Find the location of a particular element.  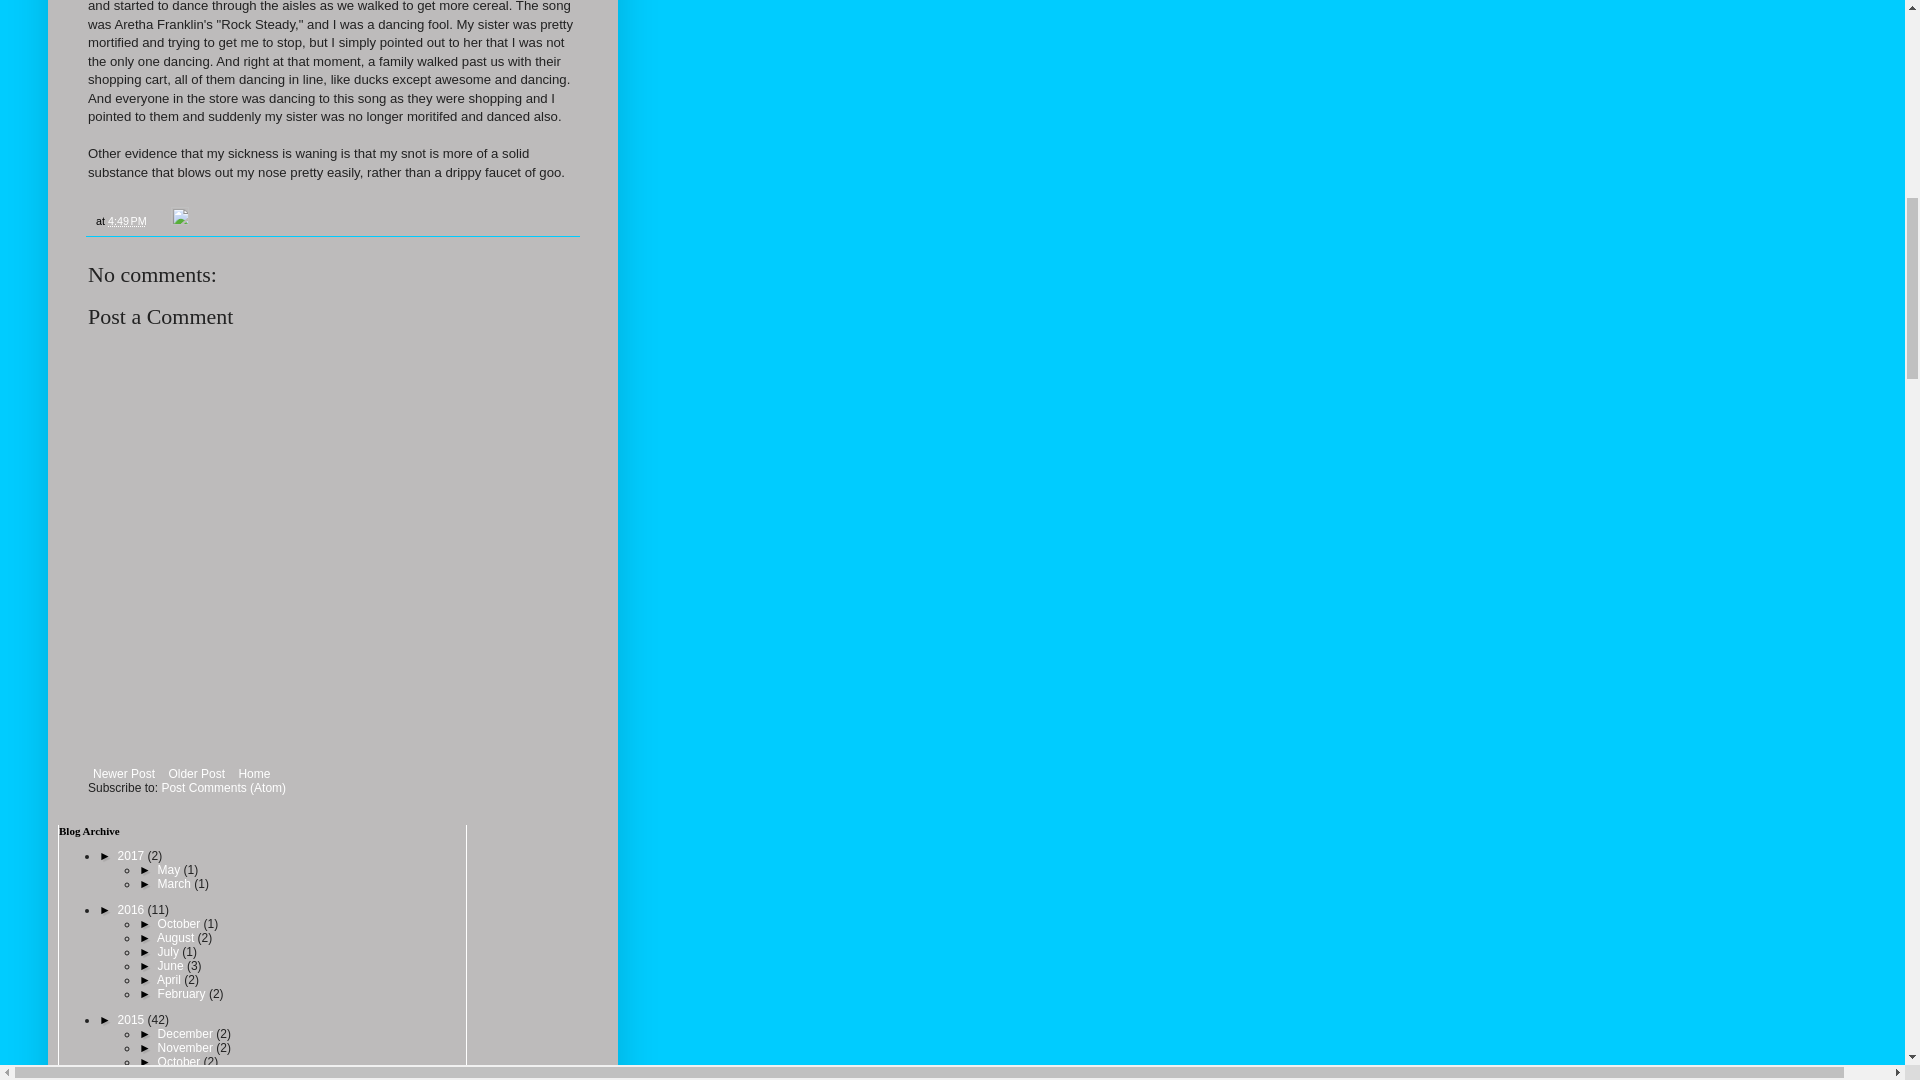

April is located at coordinates (170, 980).